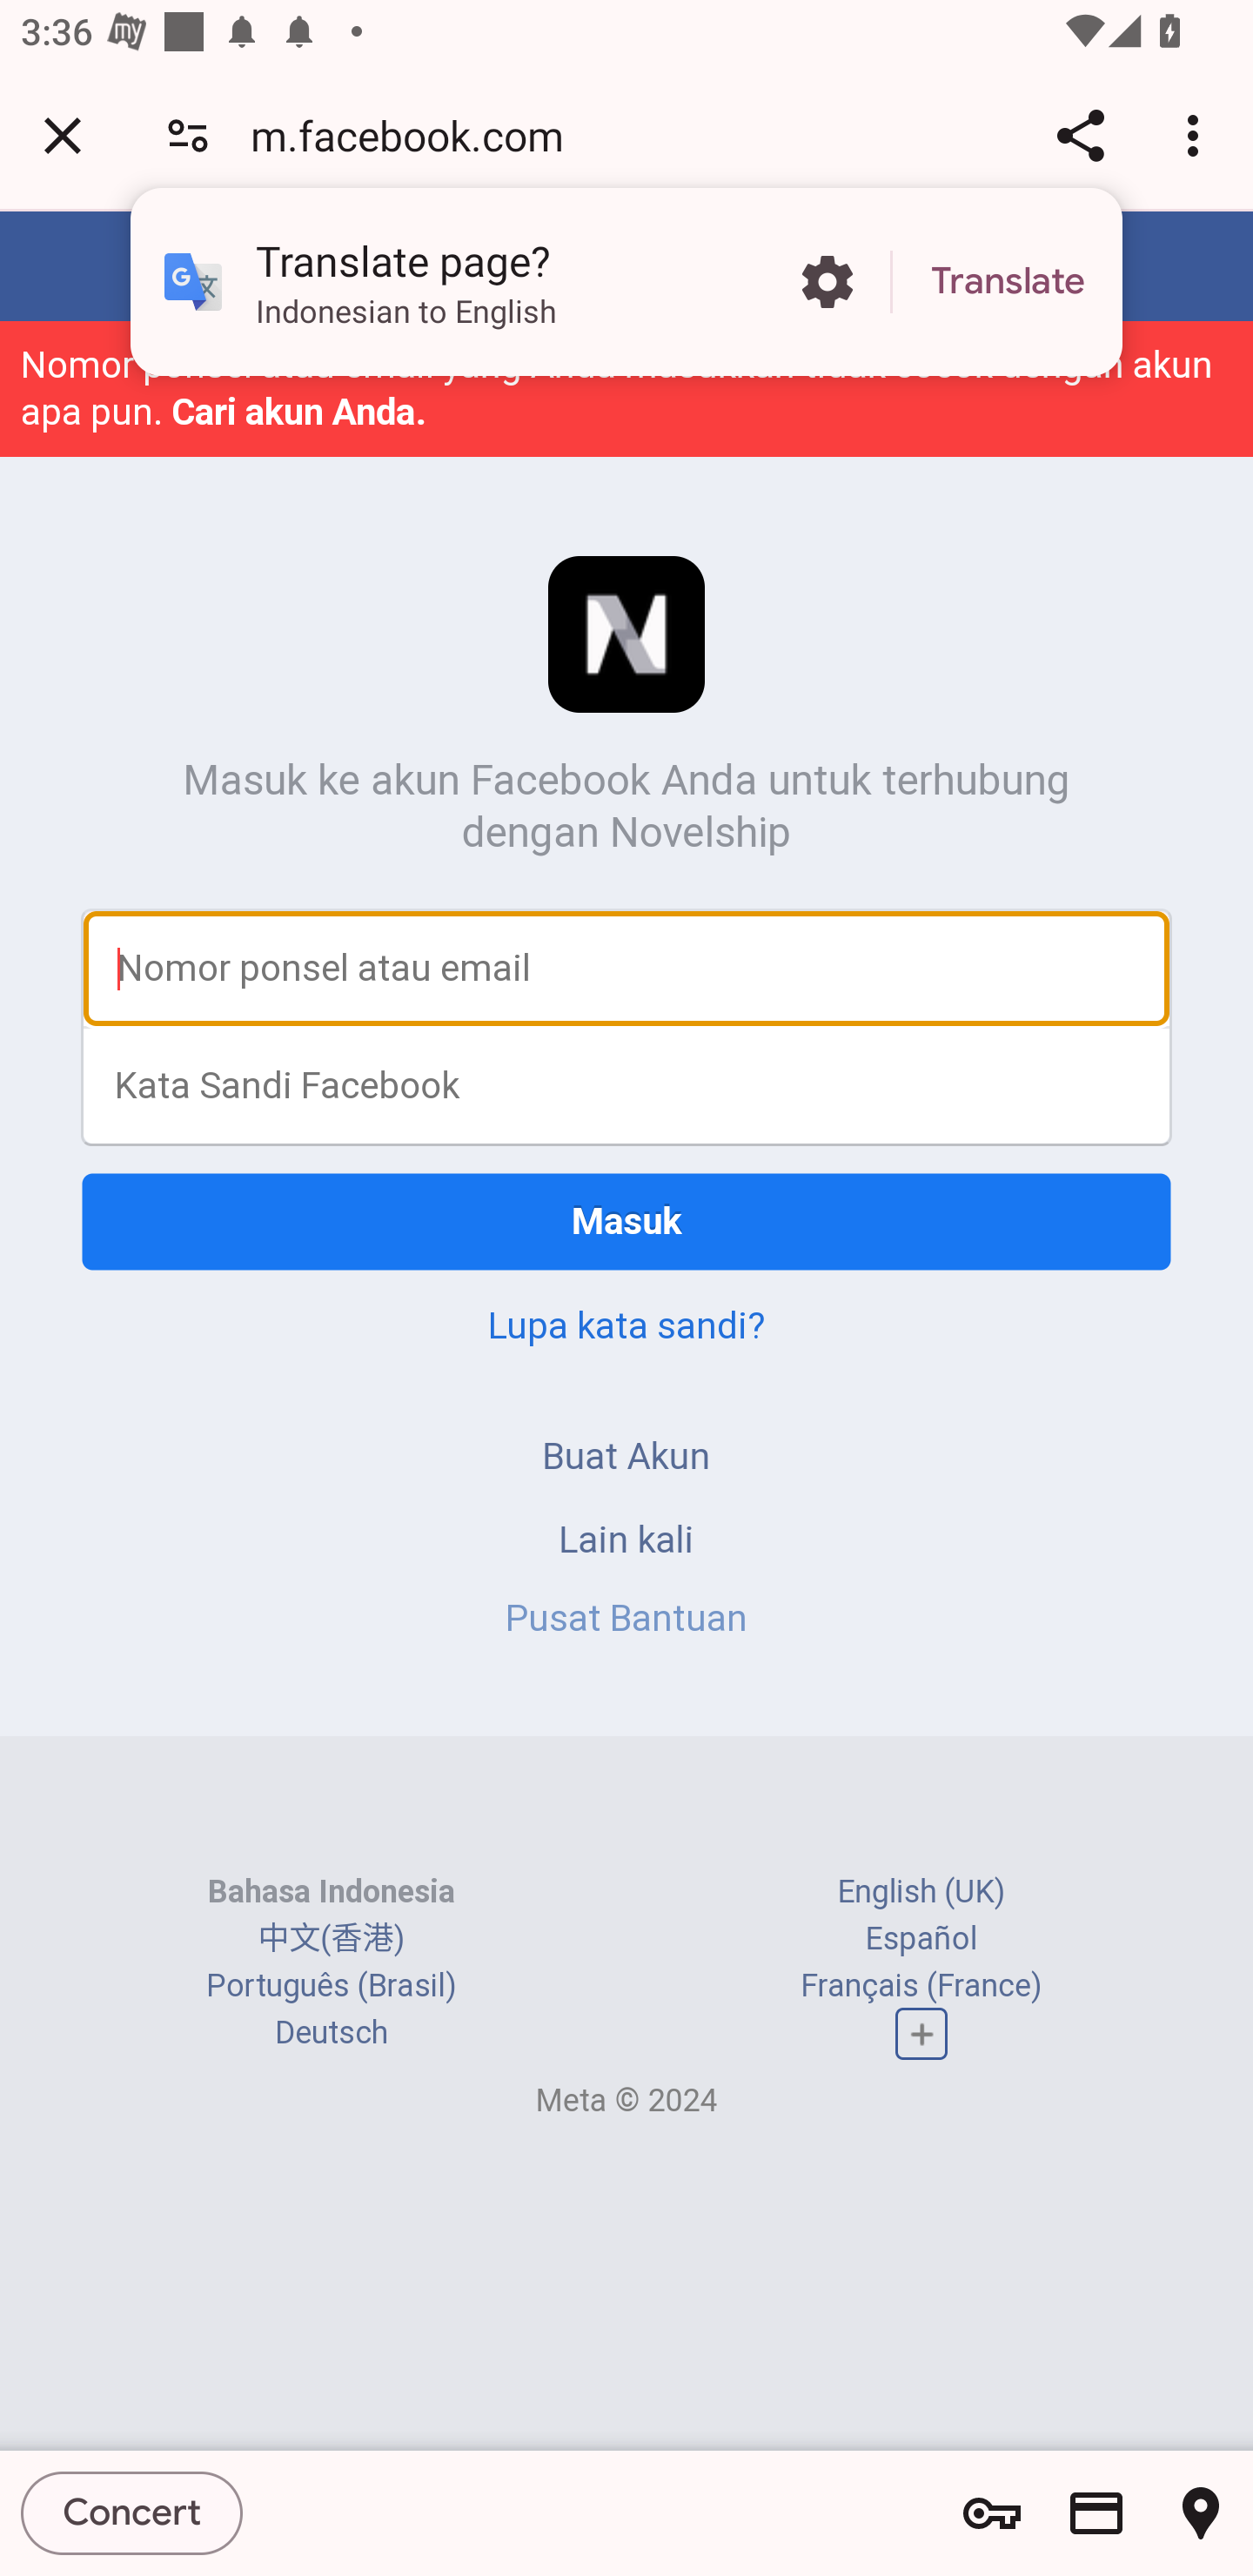  What do you see at coordinates (1201, 2513) in the screenshot?
I see `Show saved addresses` at bounding box center [1201, 2513].